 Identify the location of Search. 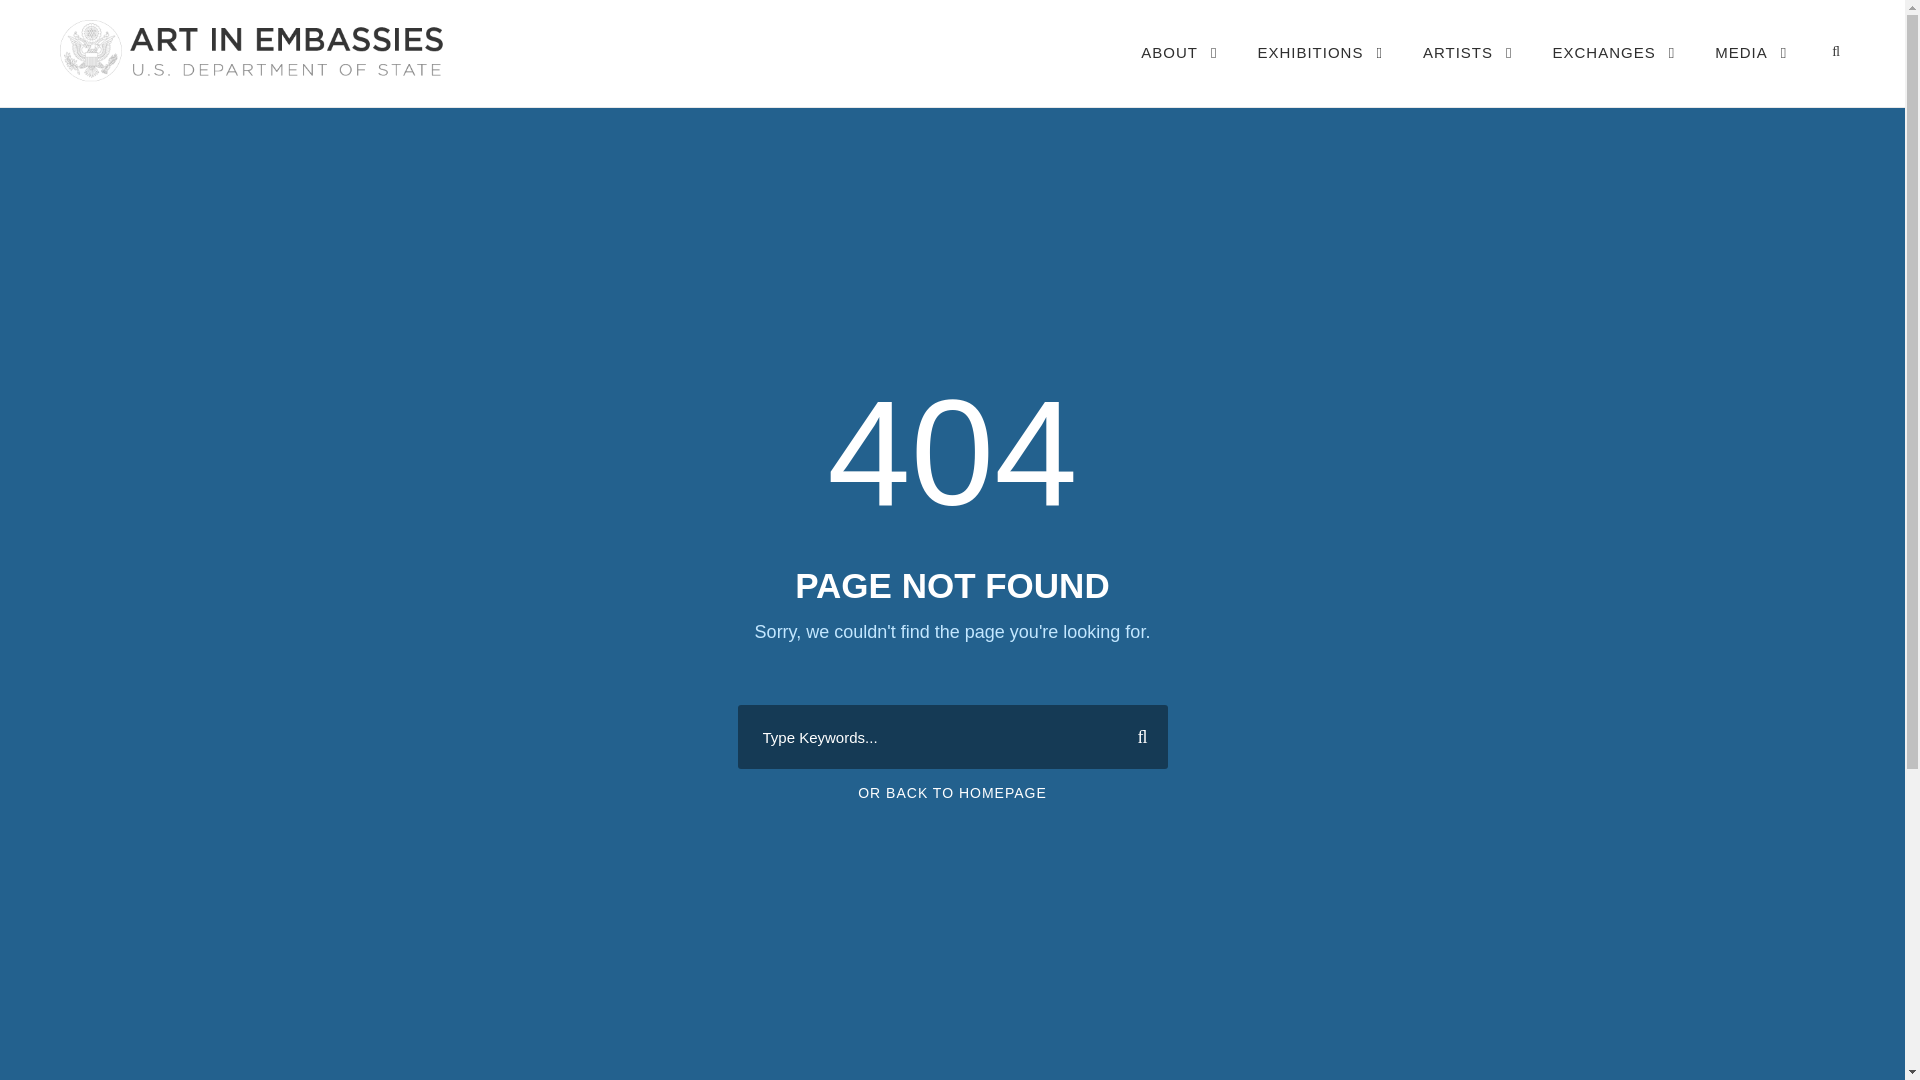
(1134, 736).